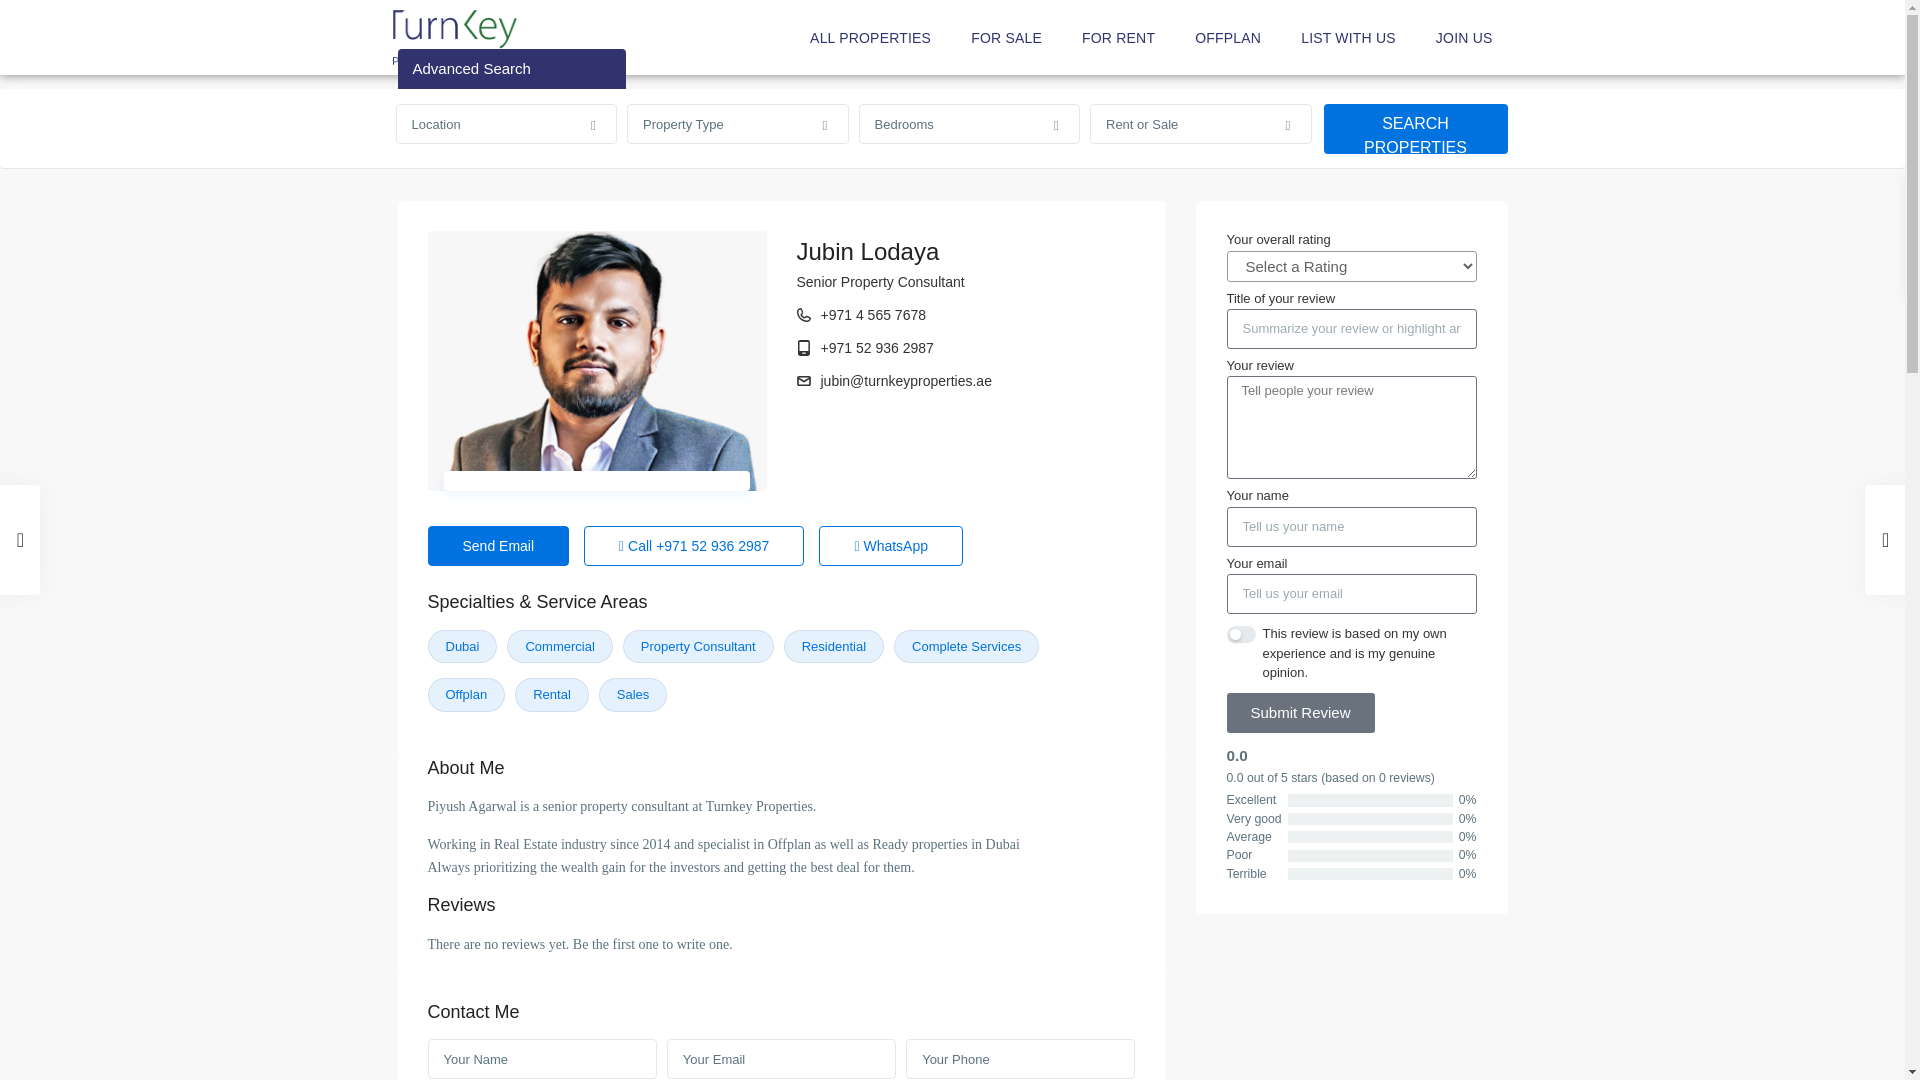 The image size is (1920, 1080). Describe the element at coordinates (499, 545) in the screenshot. I see `Send Email` at that location.